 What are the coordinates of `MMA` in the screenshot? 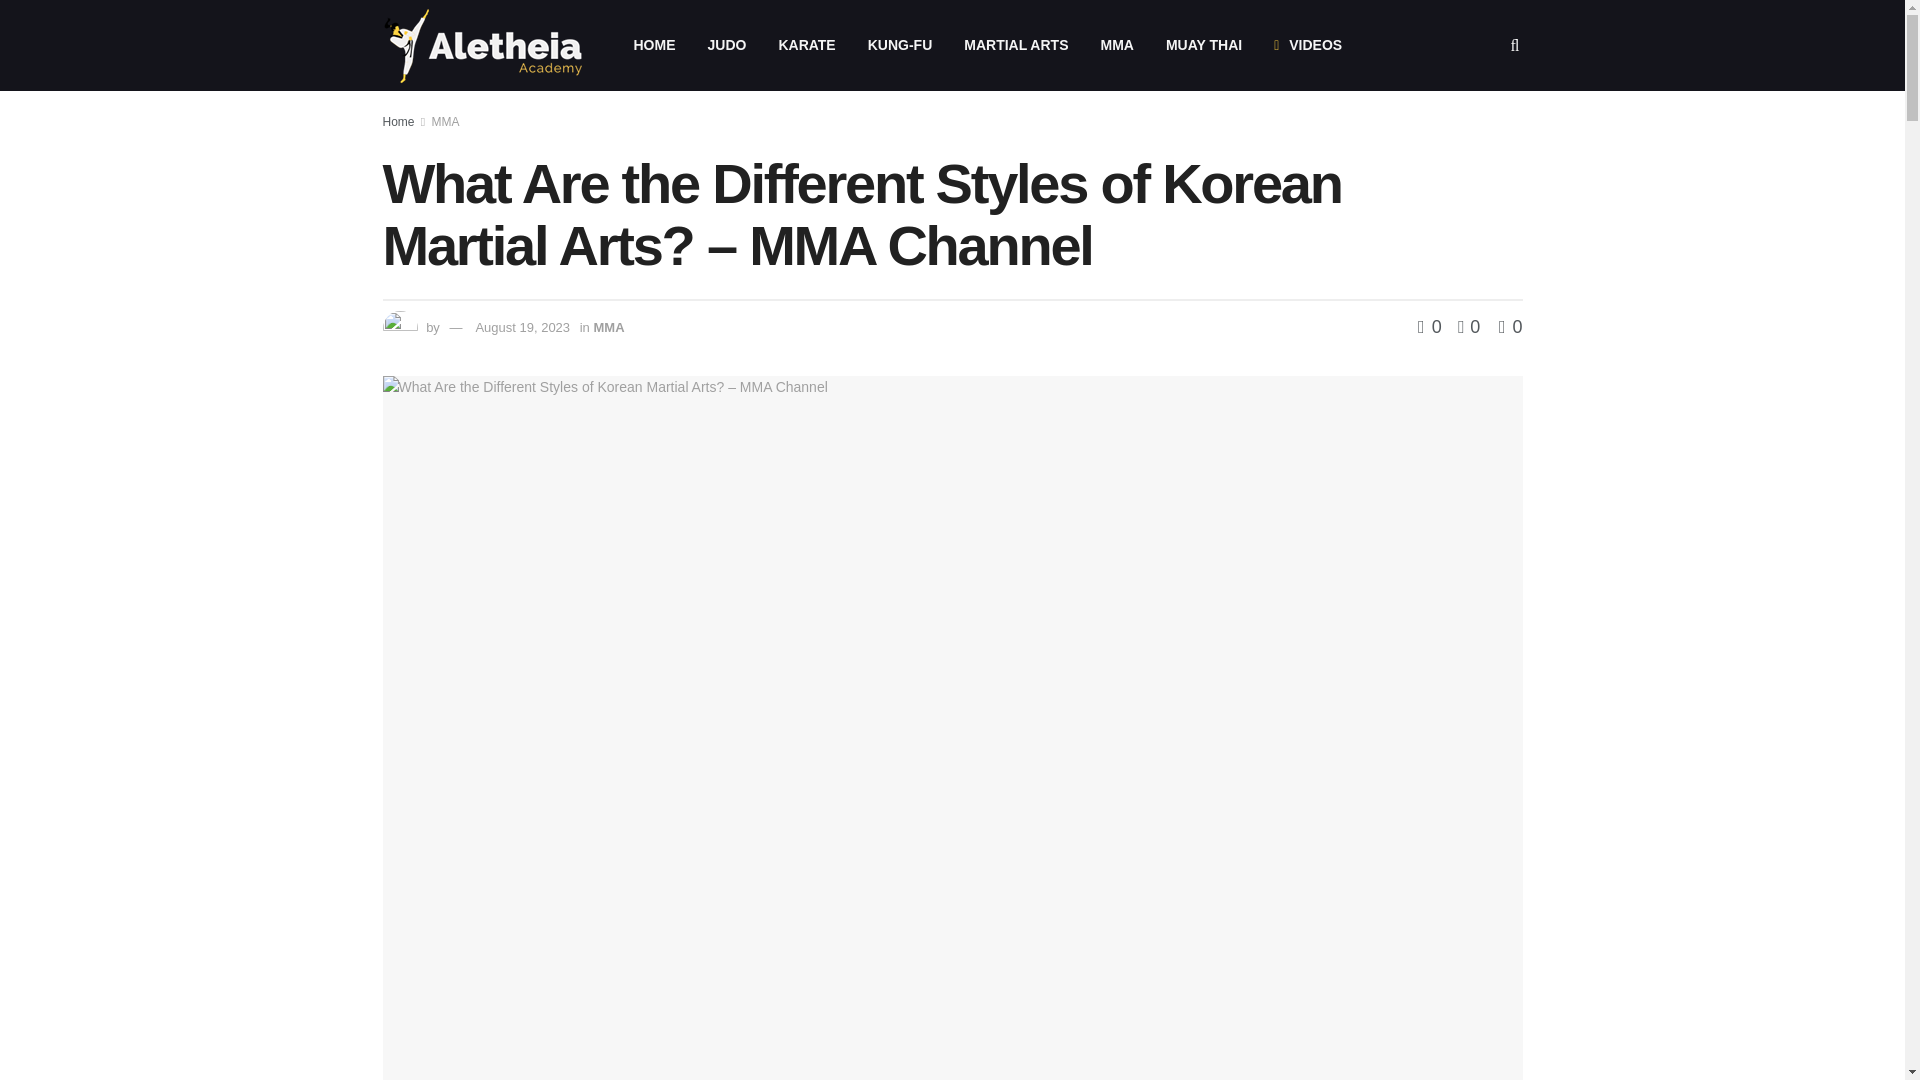 It's located at (608, 326).